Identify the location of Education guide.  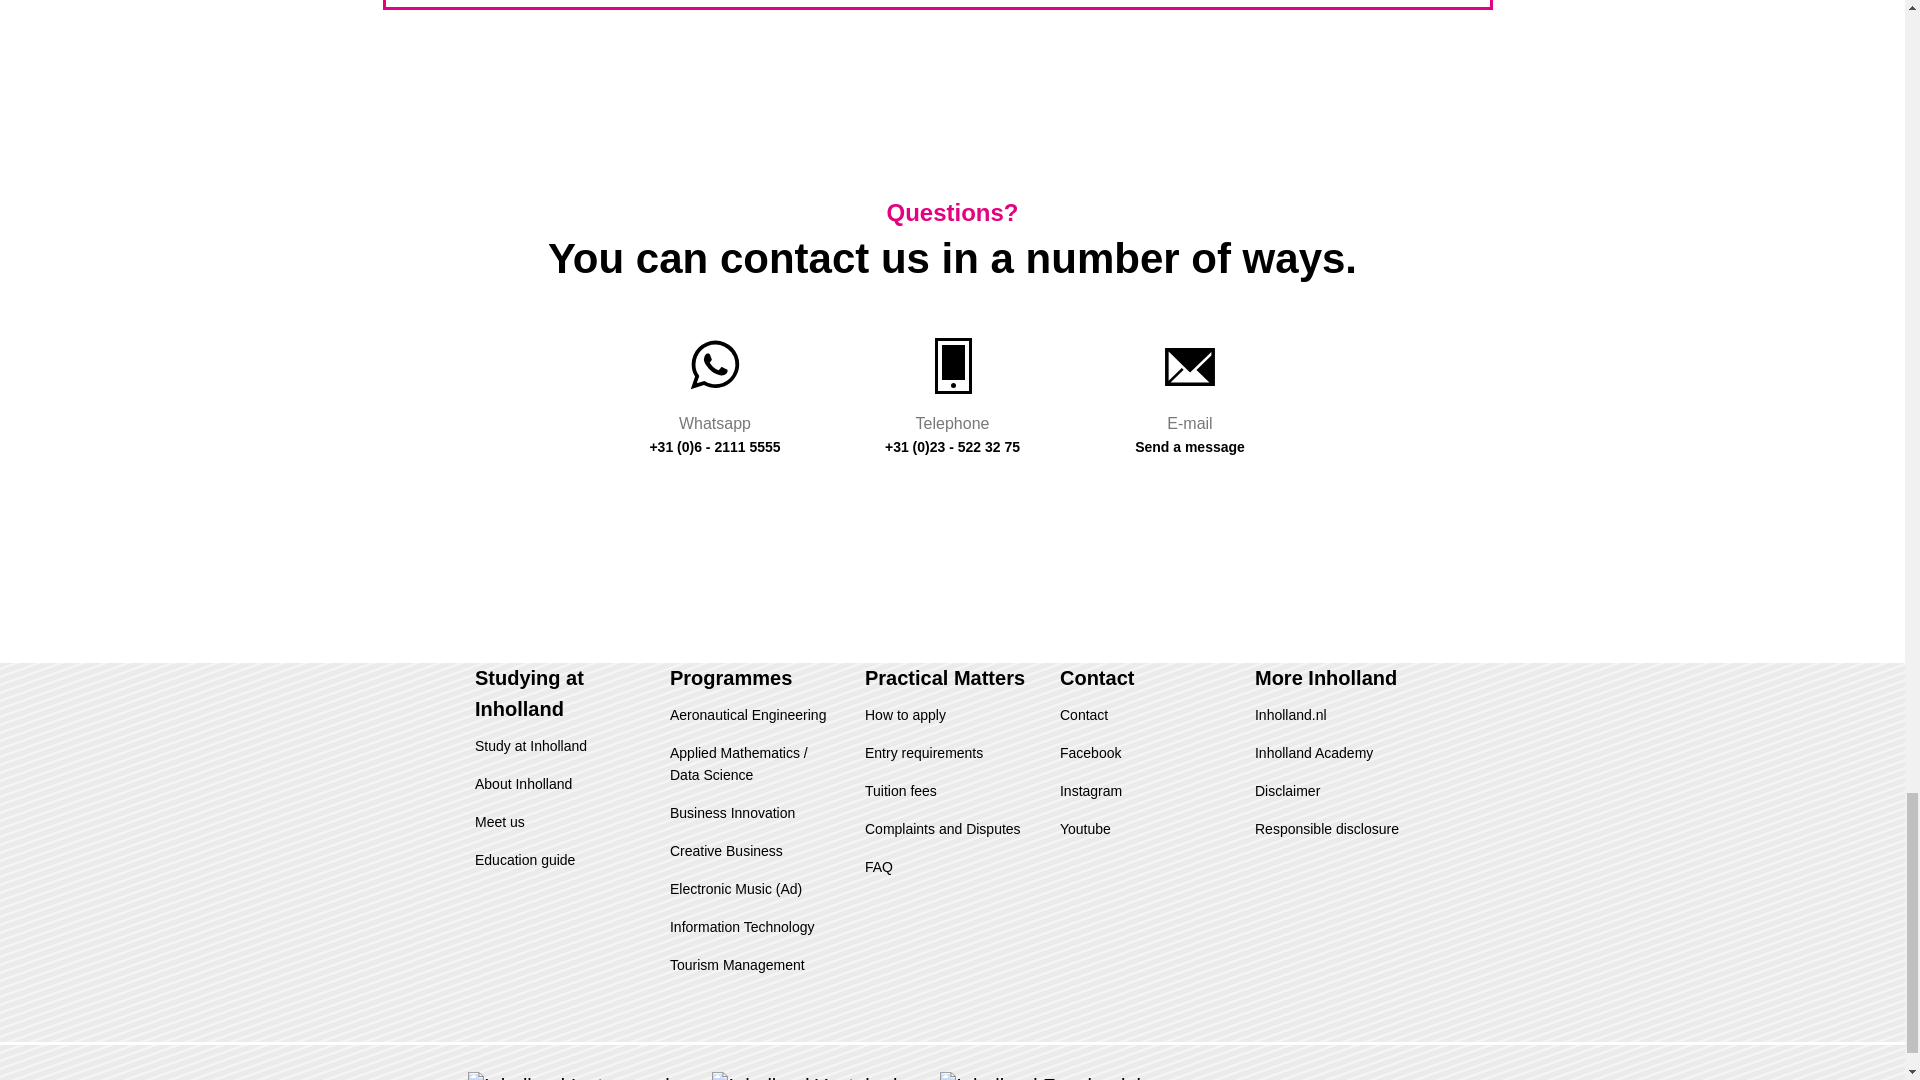
(524, 860).